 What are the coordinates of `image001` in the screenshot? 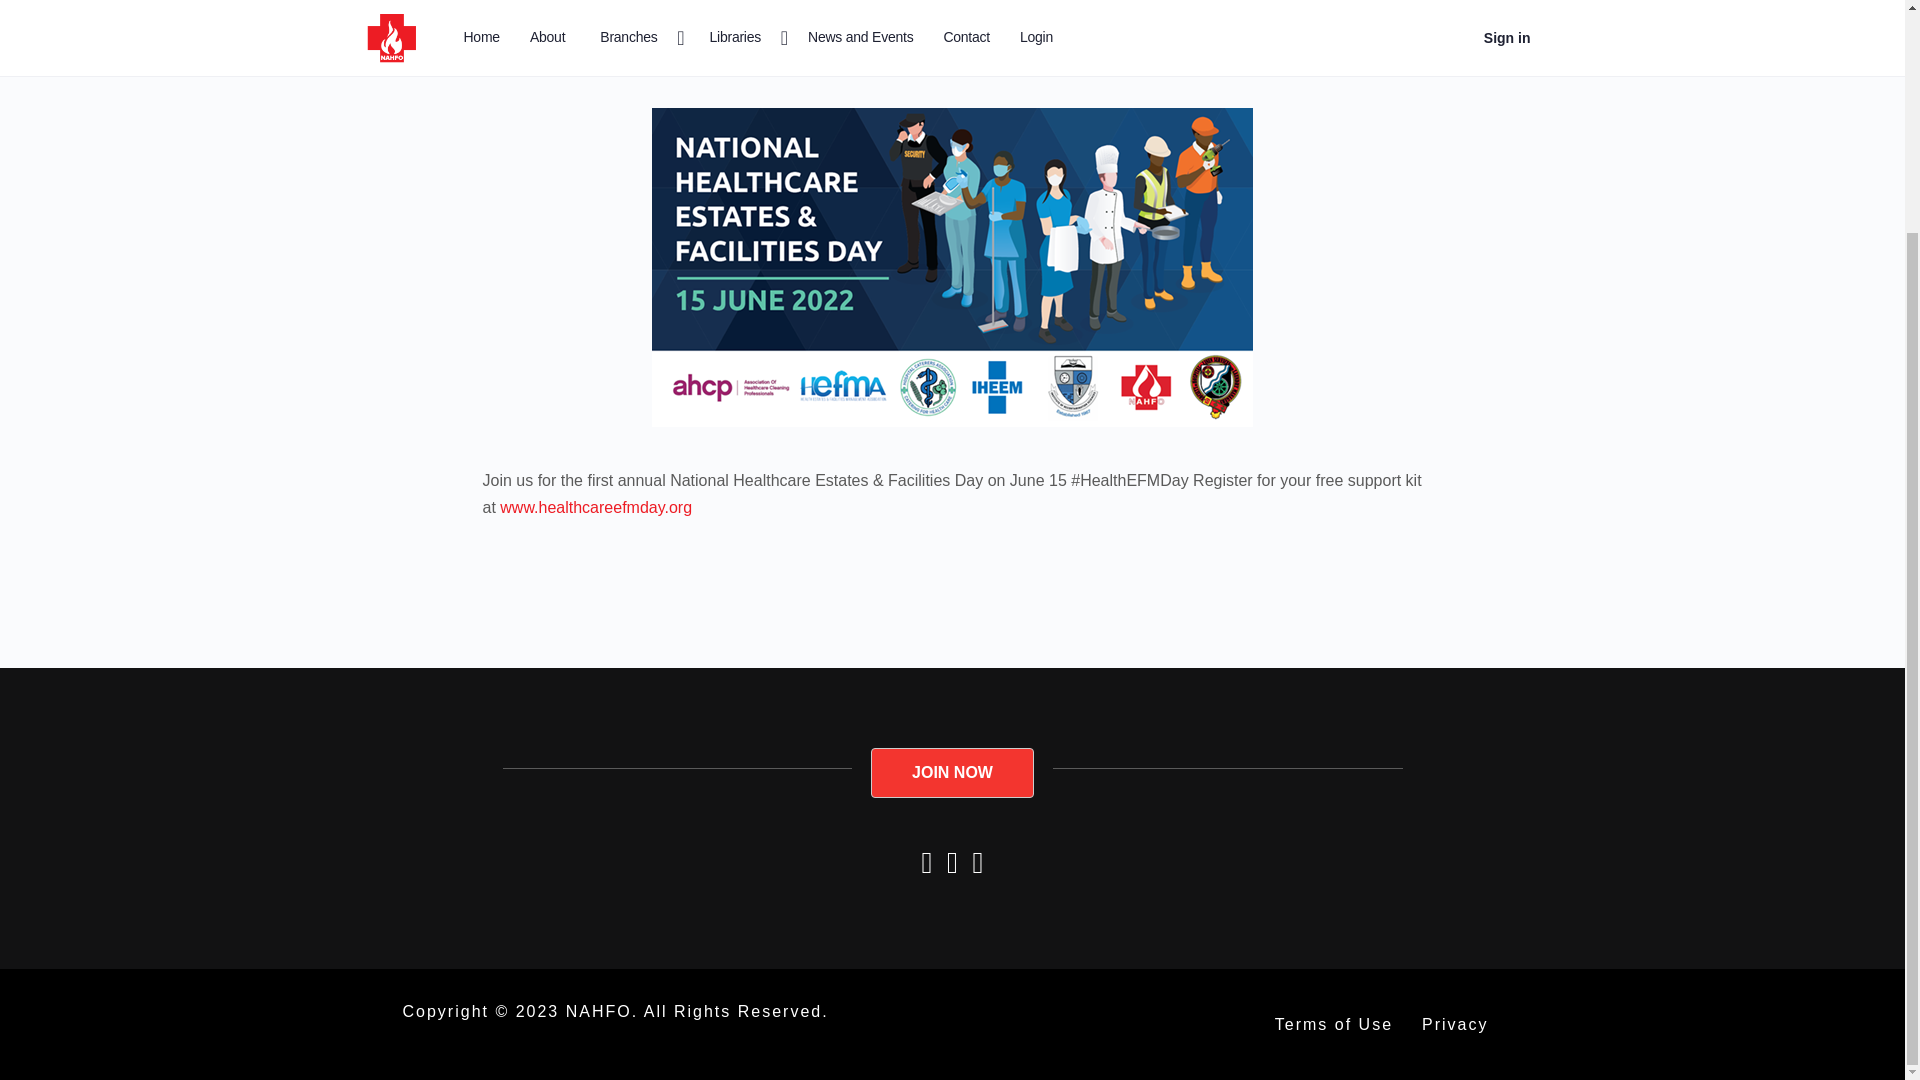 It's located at (952, 267).